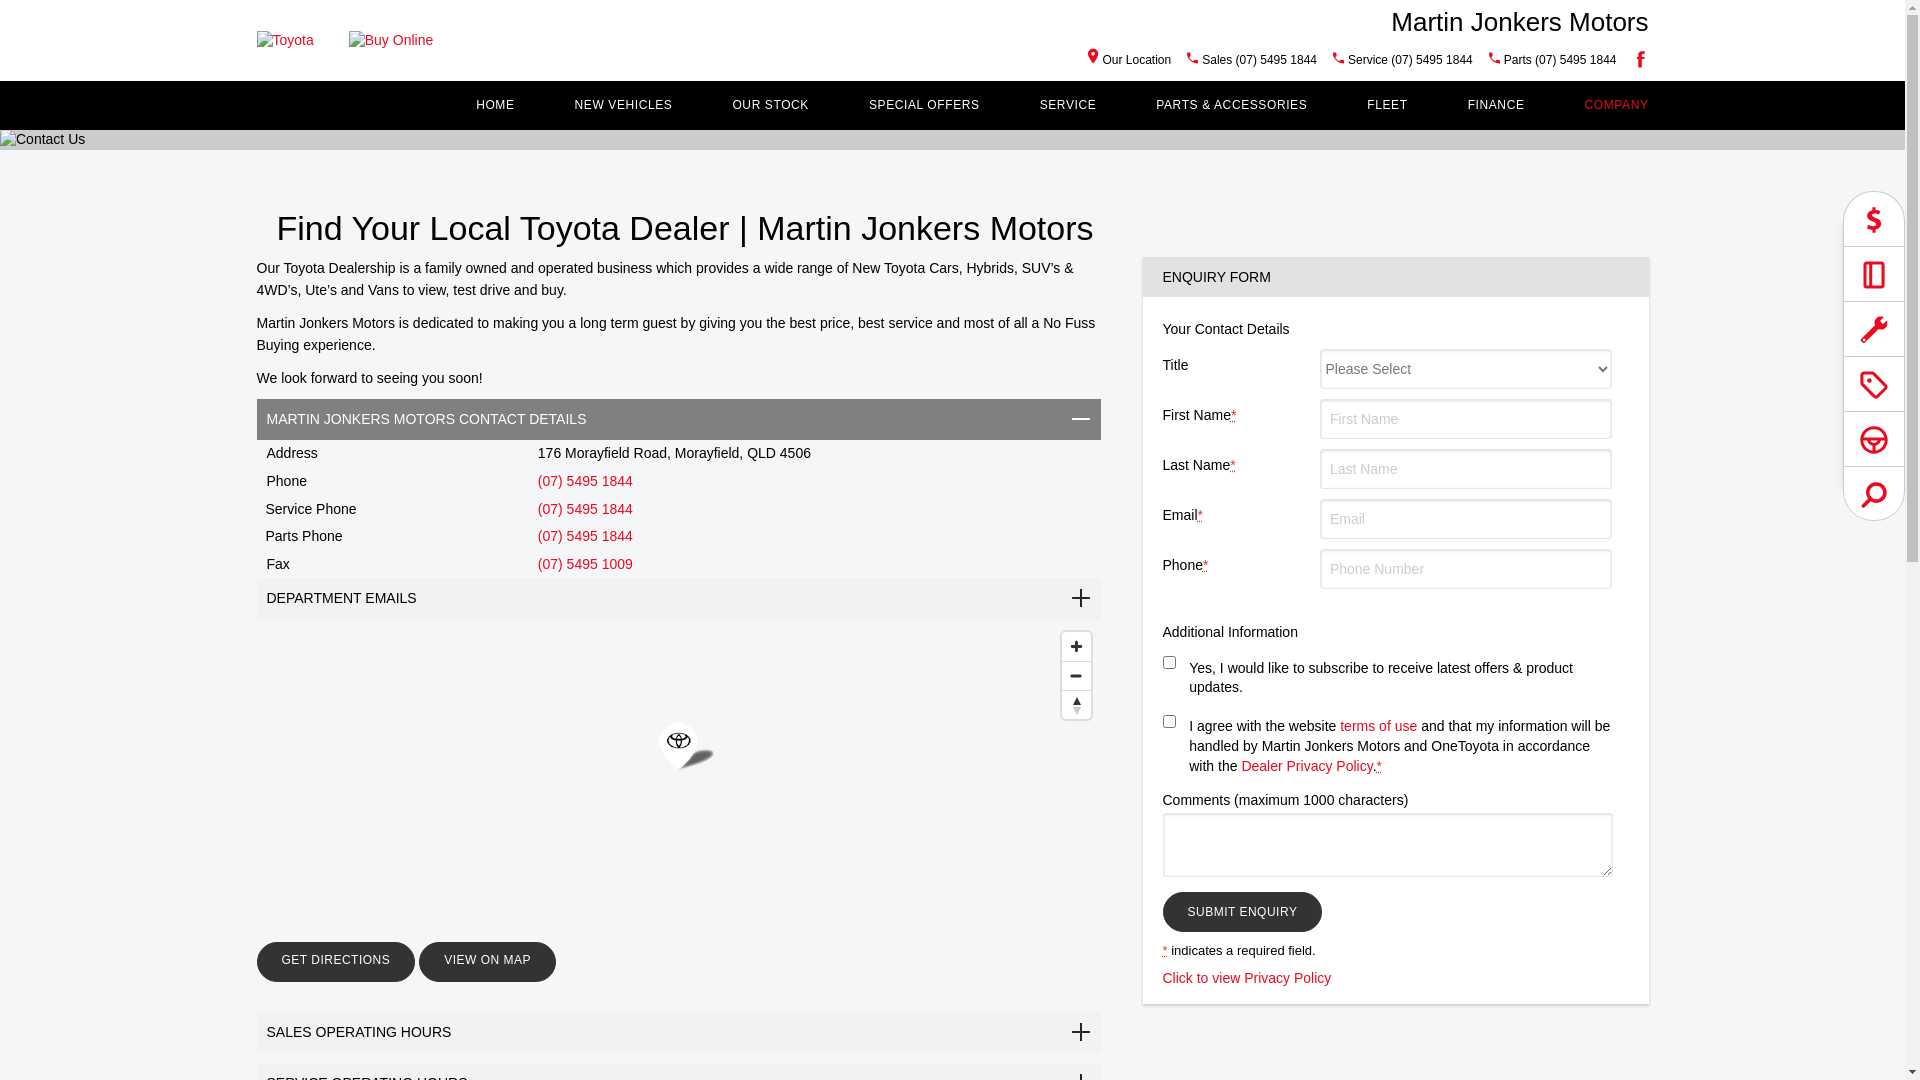  Describe the element at coordinates (1068, 106) in the screenshot. I see `SERVICE` at that location.